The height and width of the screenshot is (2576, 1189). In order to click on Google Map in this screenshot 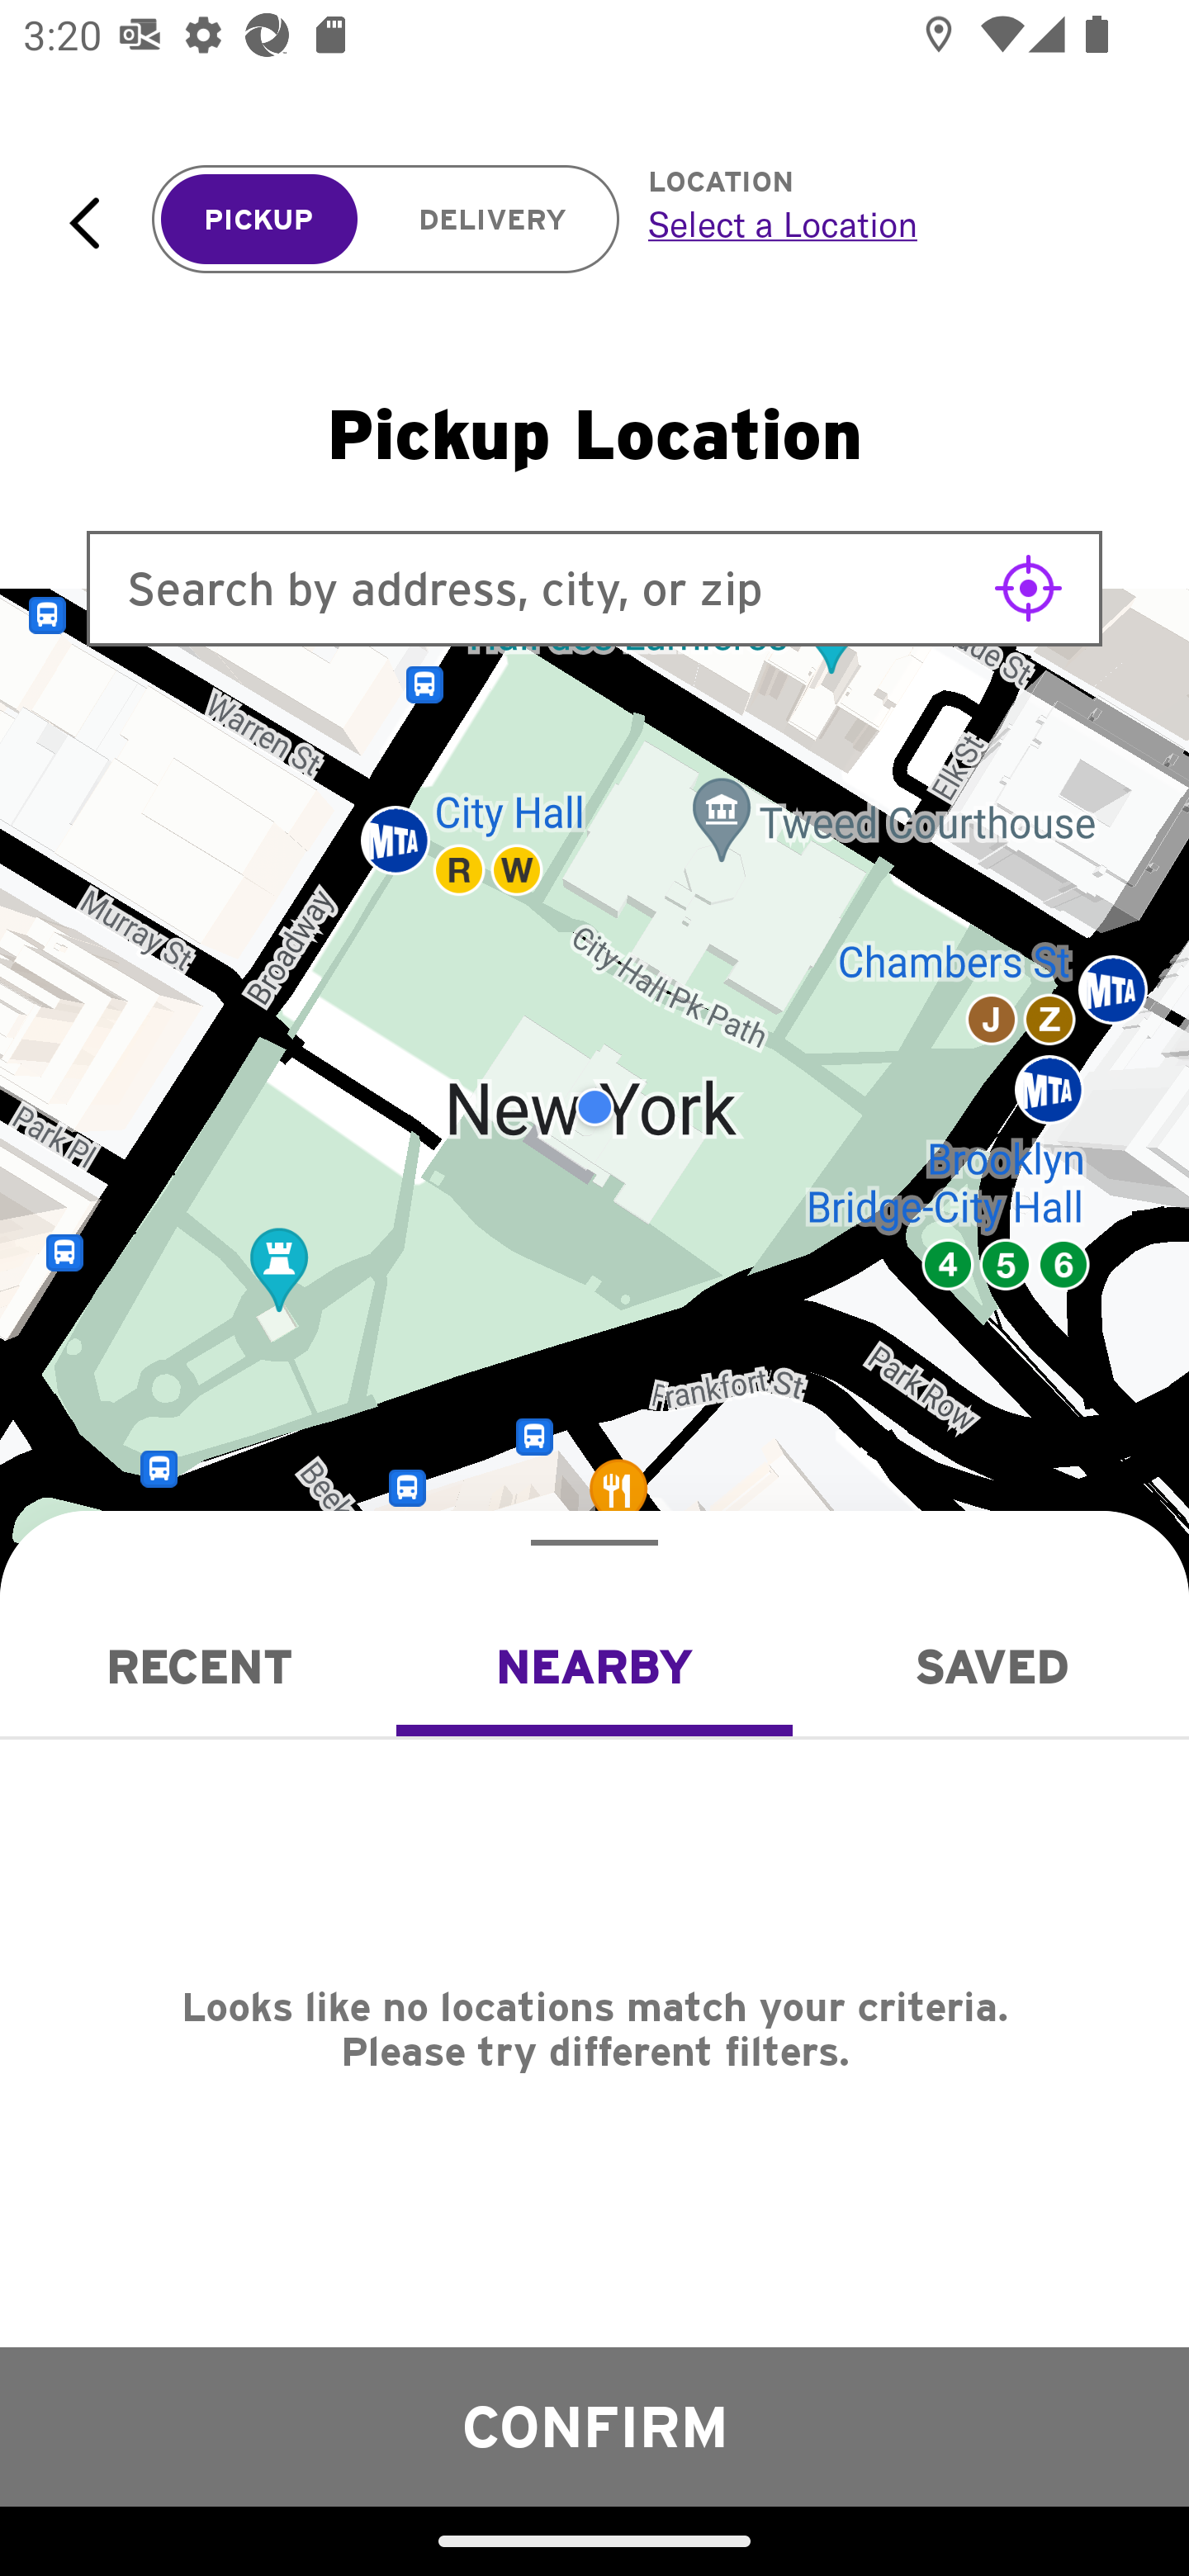, I will do `click(594, 1107)`.